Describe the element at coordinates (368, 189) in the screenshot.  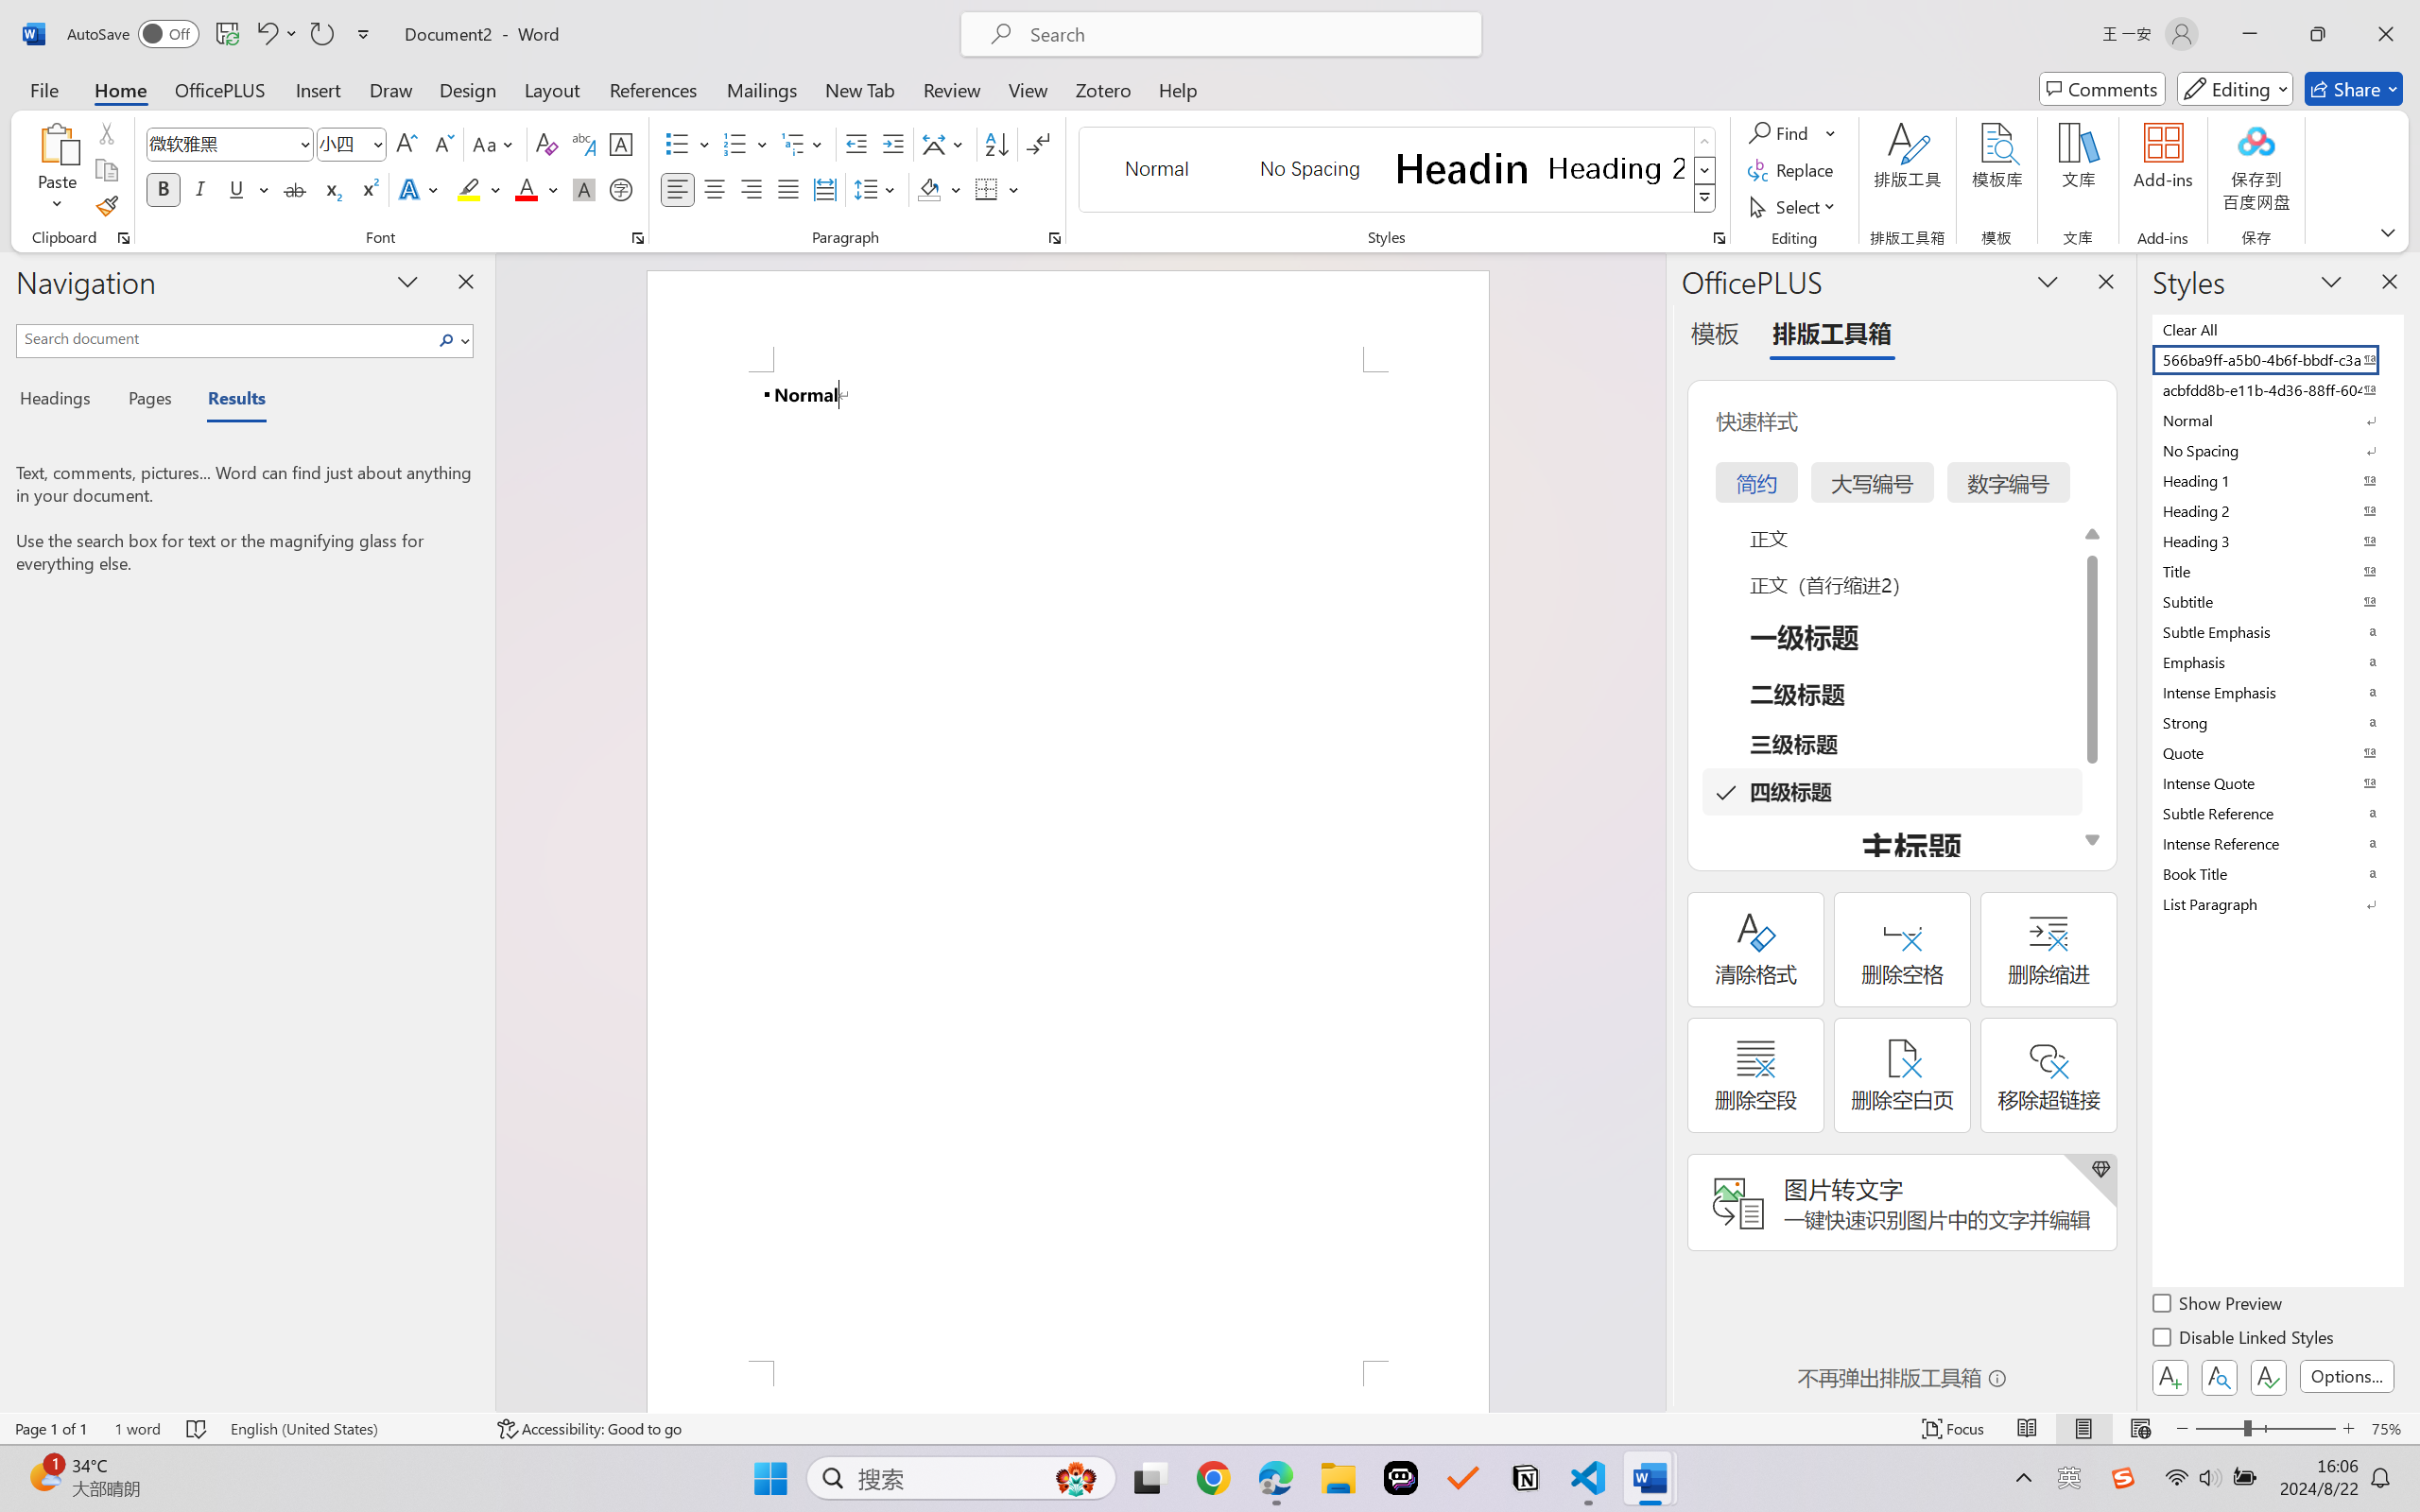
I see `Superscript` at that location.